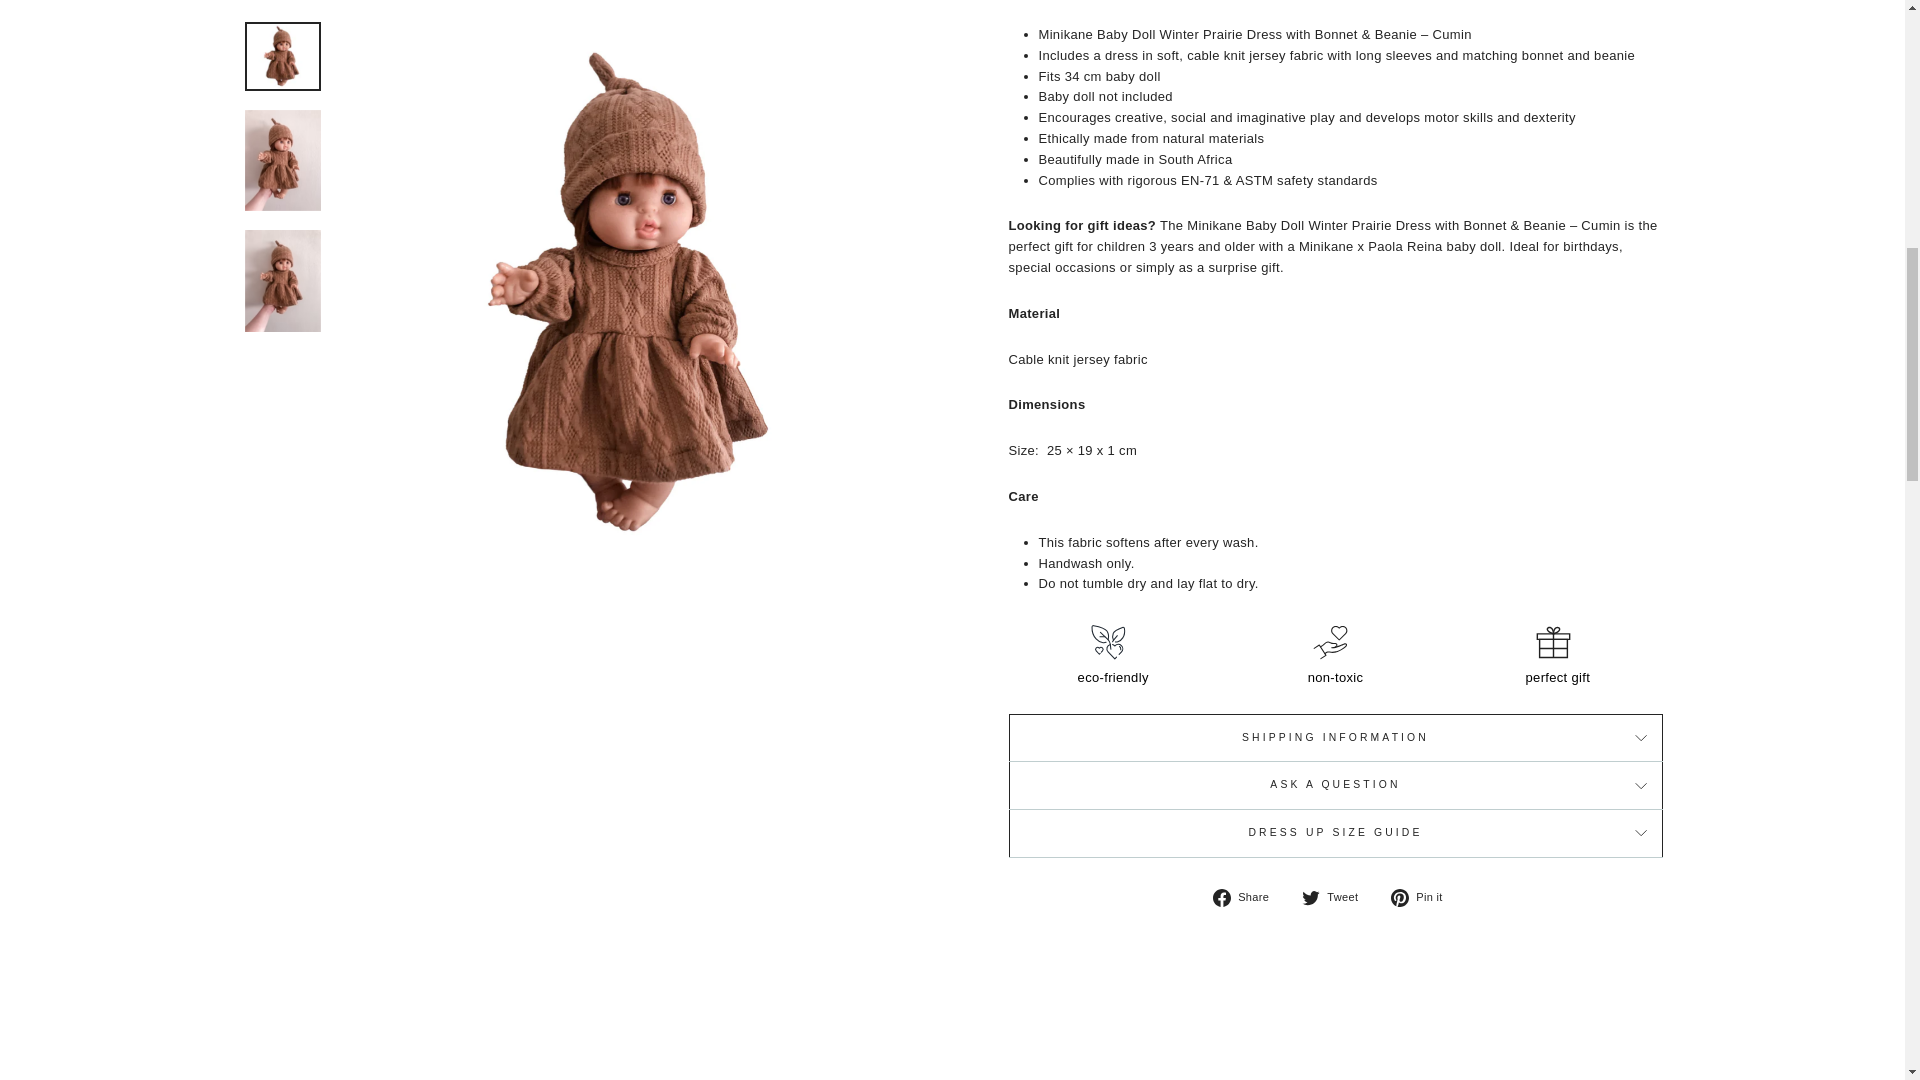 The image size is (1920, 1080). Describe the element at coordinates (1336, 898) in the screenshot. I see `Tweet on Twitter` at that location.